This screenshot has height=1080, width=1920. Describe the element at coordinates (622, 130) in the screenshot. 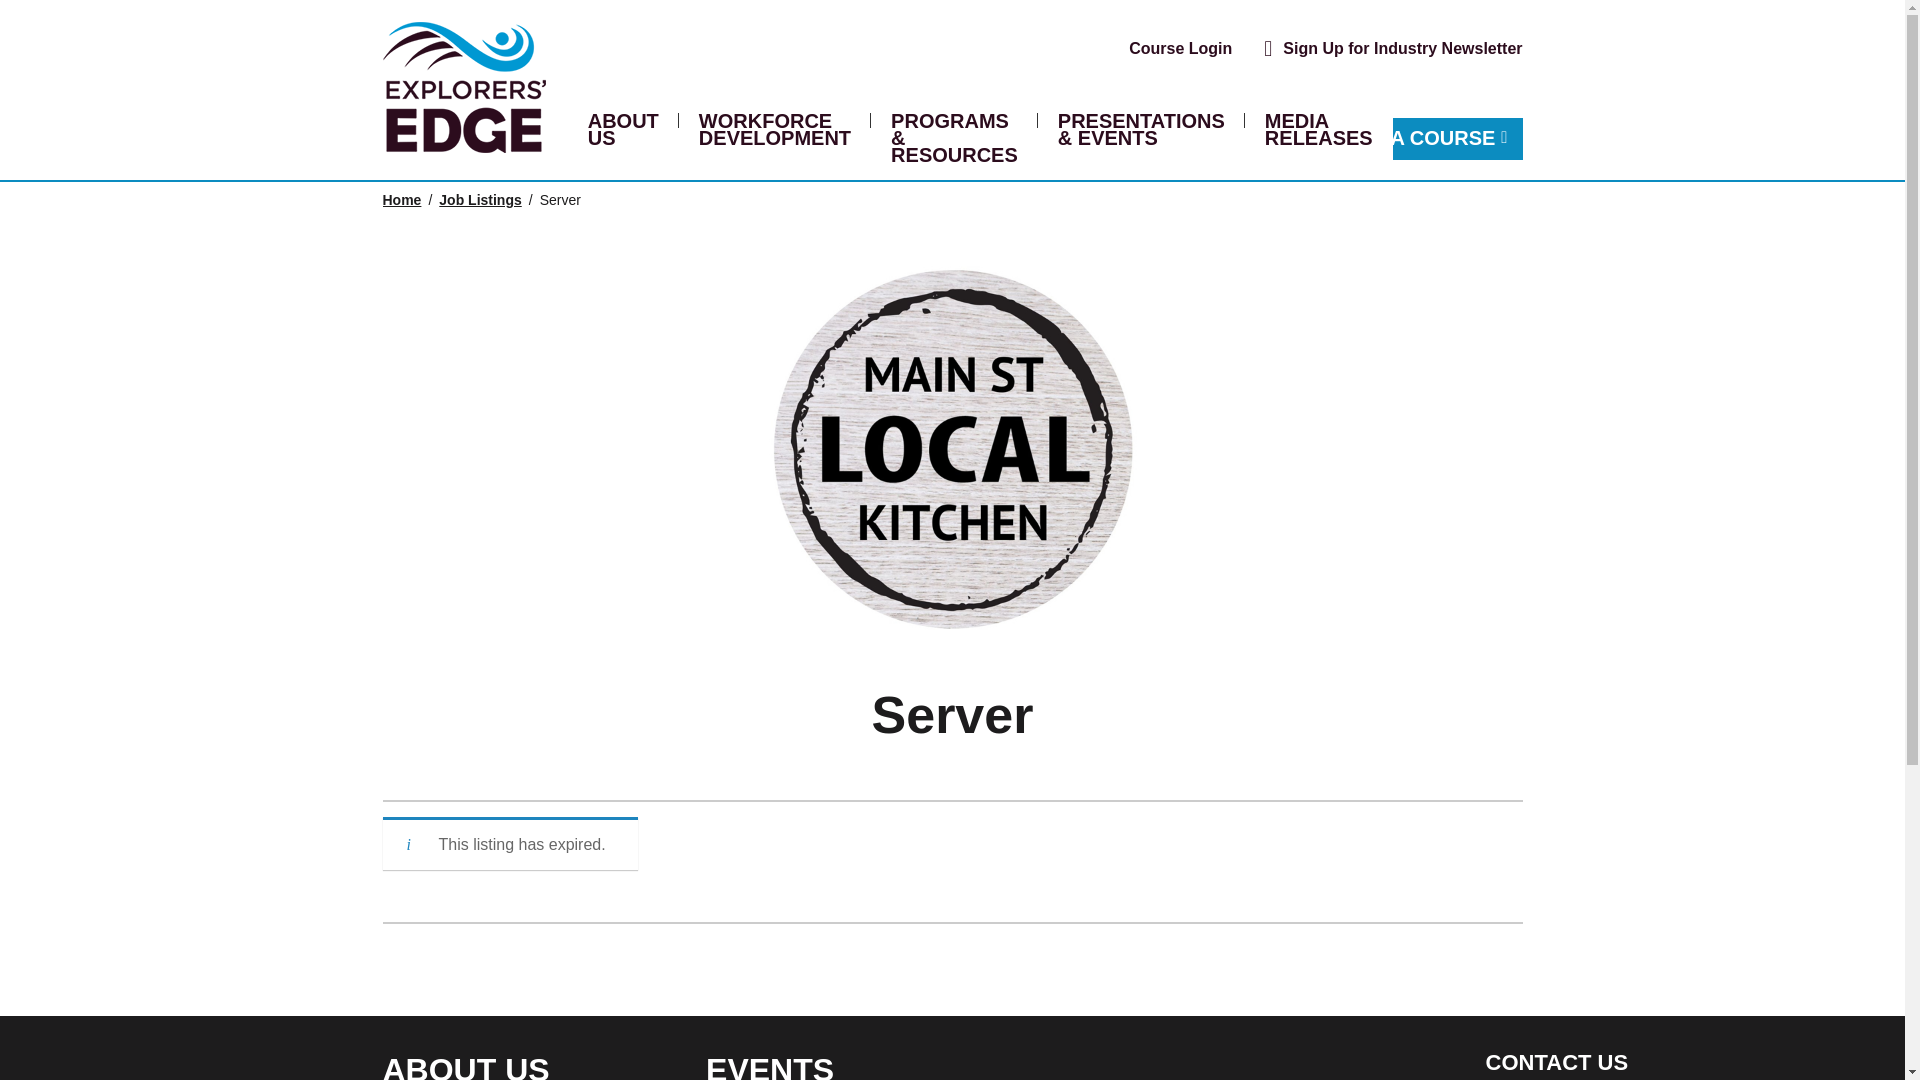

I see `ABOUT US` at that location.